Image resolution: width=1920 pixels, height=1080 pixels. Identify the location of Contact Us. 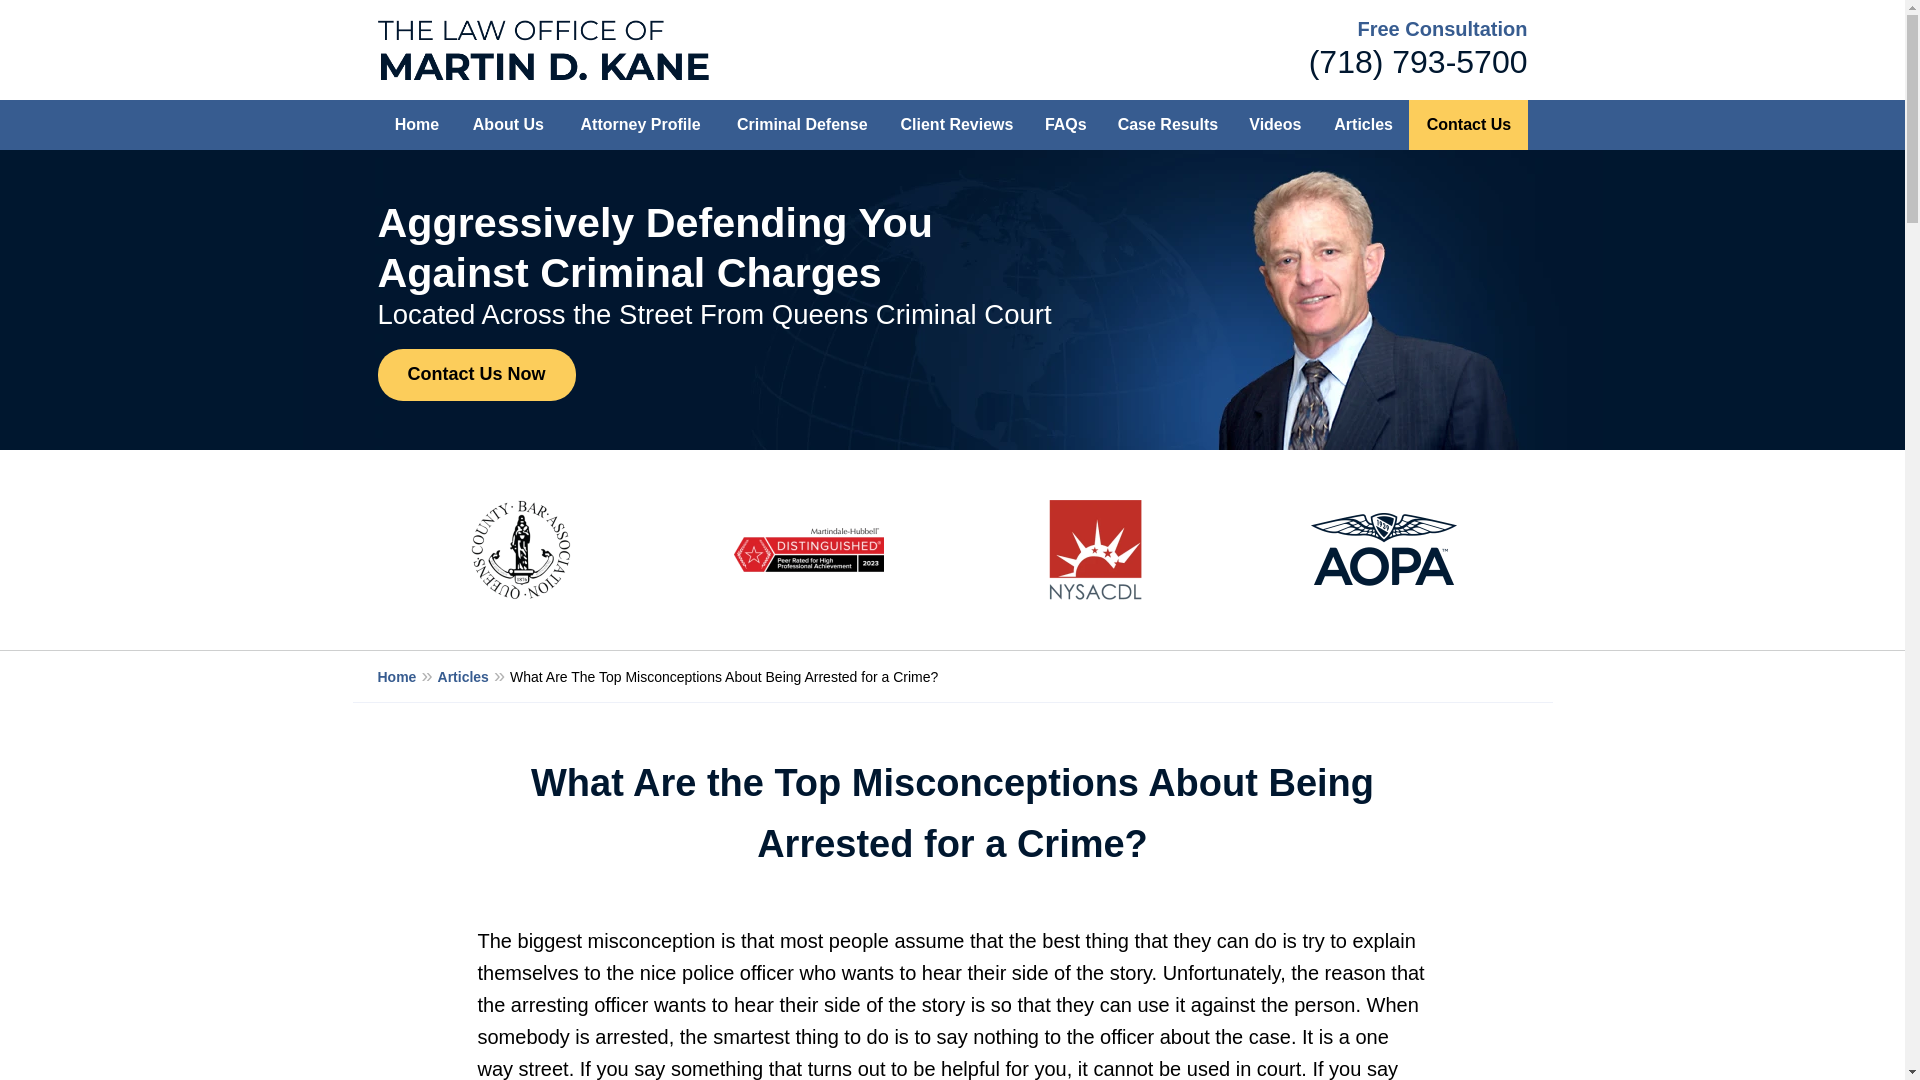
(1468, 125).